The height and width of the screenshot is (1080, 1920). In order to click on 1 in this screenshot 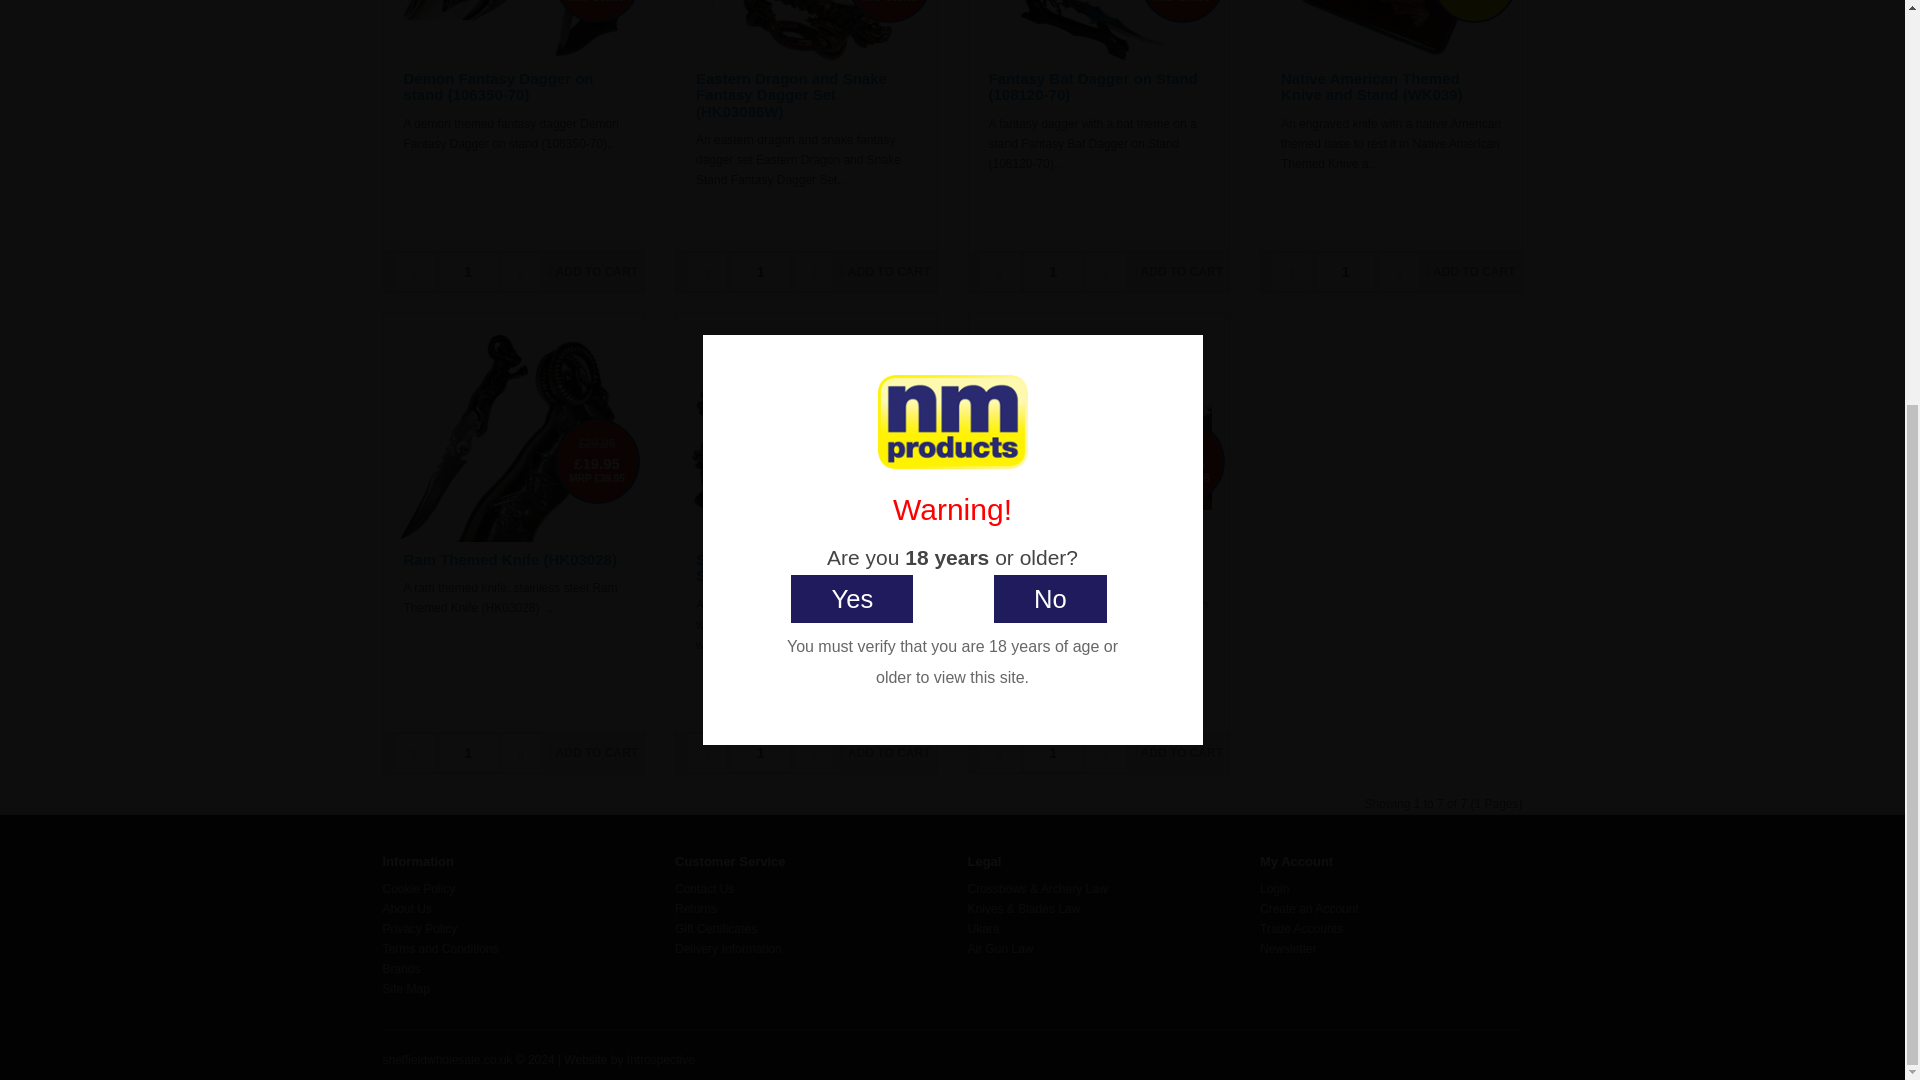, I will do `click(1052, 753)`.